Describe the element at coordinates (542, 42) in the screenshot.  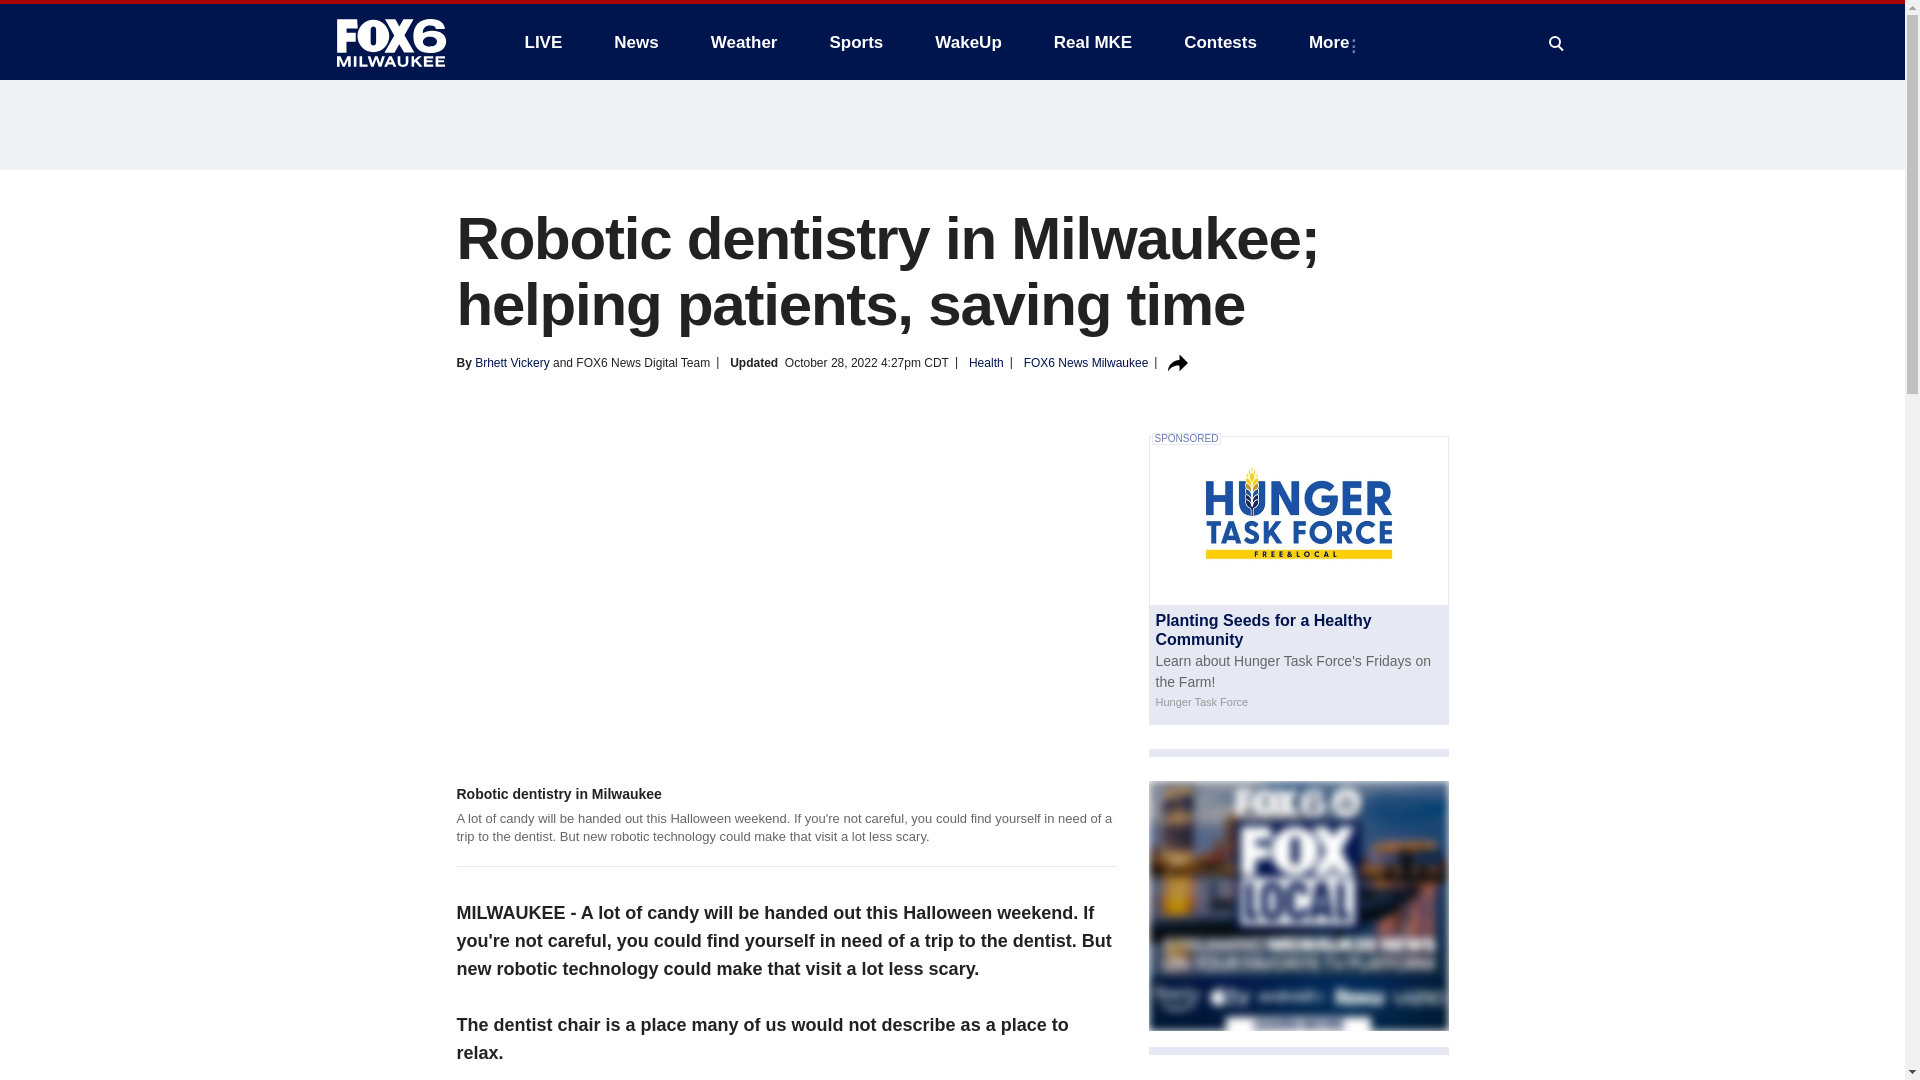
I see `LIVE` at that location.